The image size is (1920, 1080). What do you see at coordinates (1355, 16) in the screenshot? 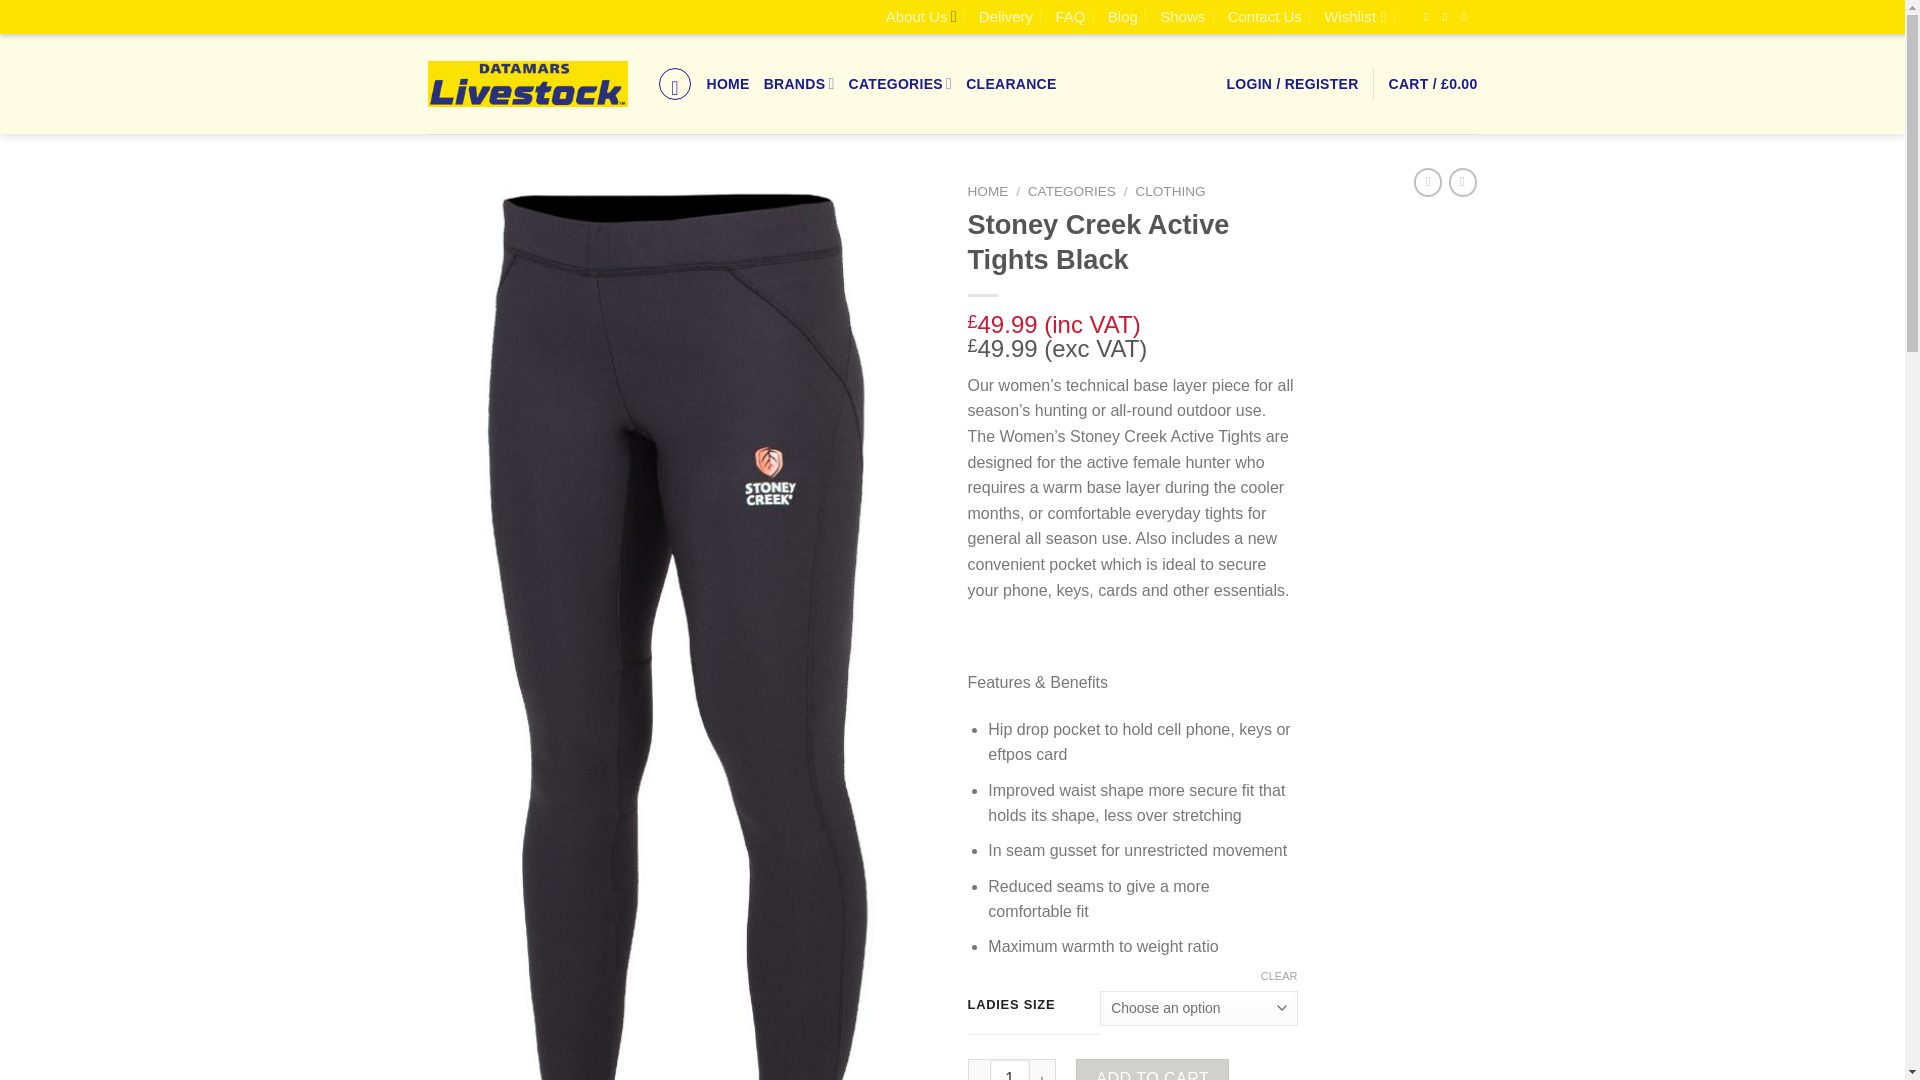
I see `Wishlist` at bounding box center [1355, 16].